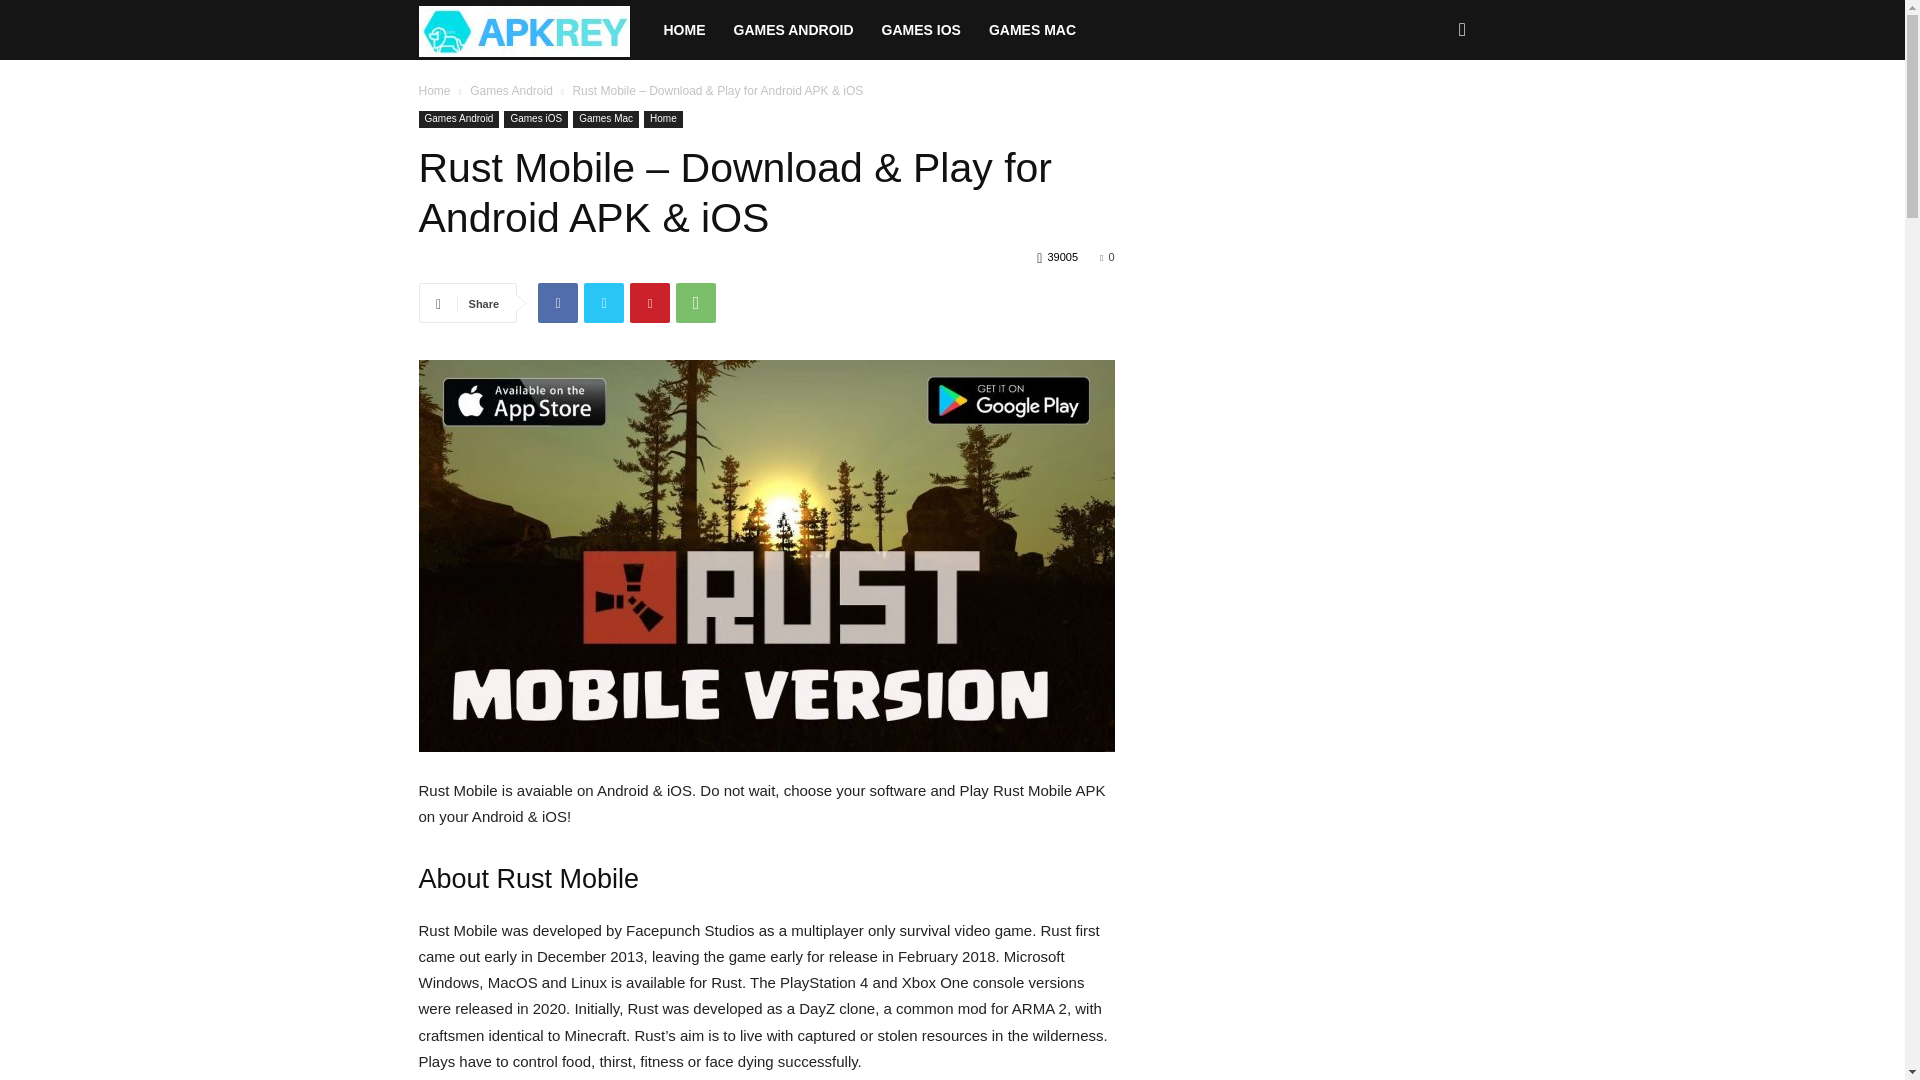 This screenshot has height=1080, width=1920. Describe the element at coordinates (606, 120) in the screenshot. I see `Games Mac` at that location.